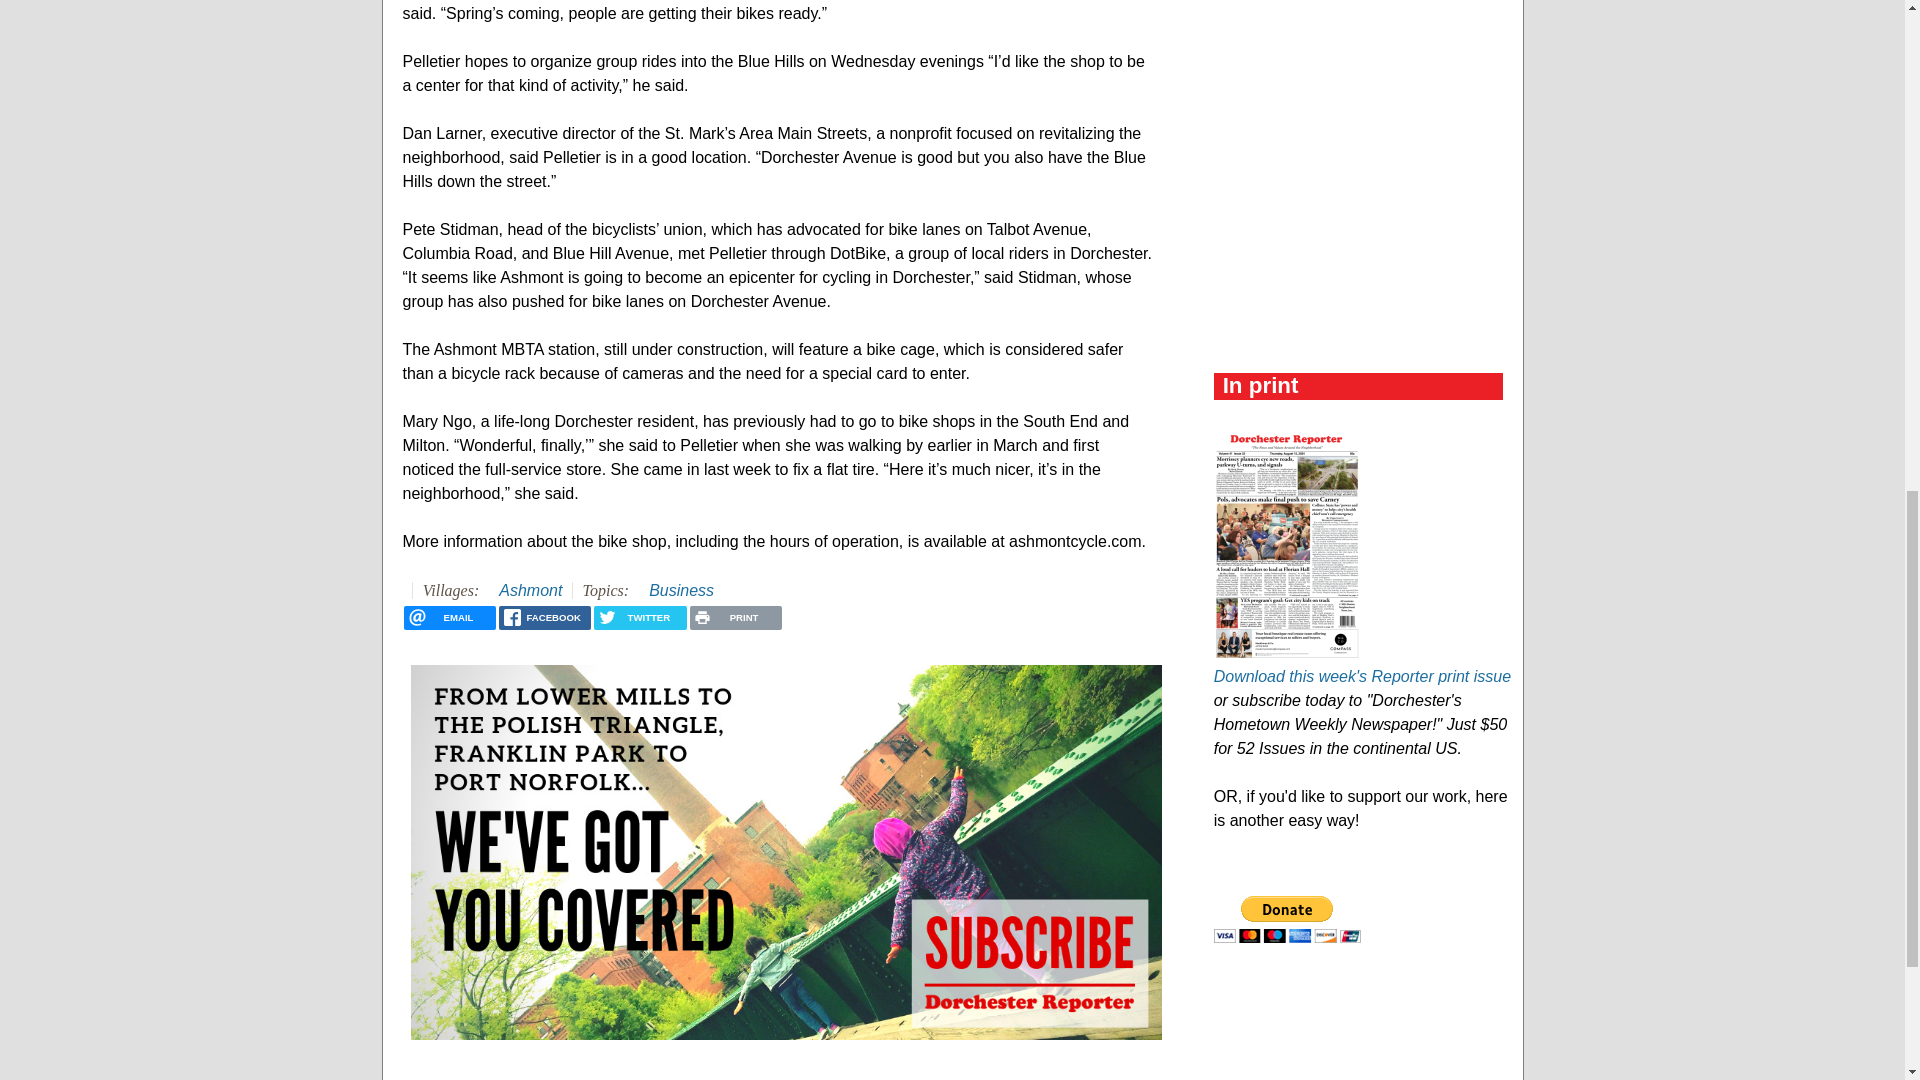 Image resolution: width=1920 pixels, height=1080 pixels. I want to click on Download this week's Reporter print issue, so click(1362, 676).